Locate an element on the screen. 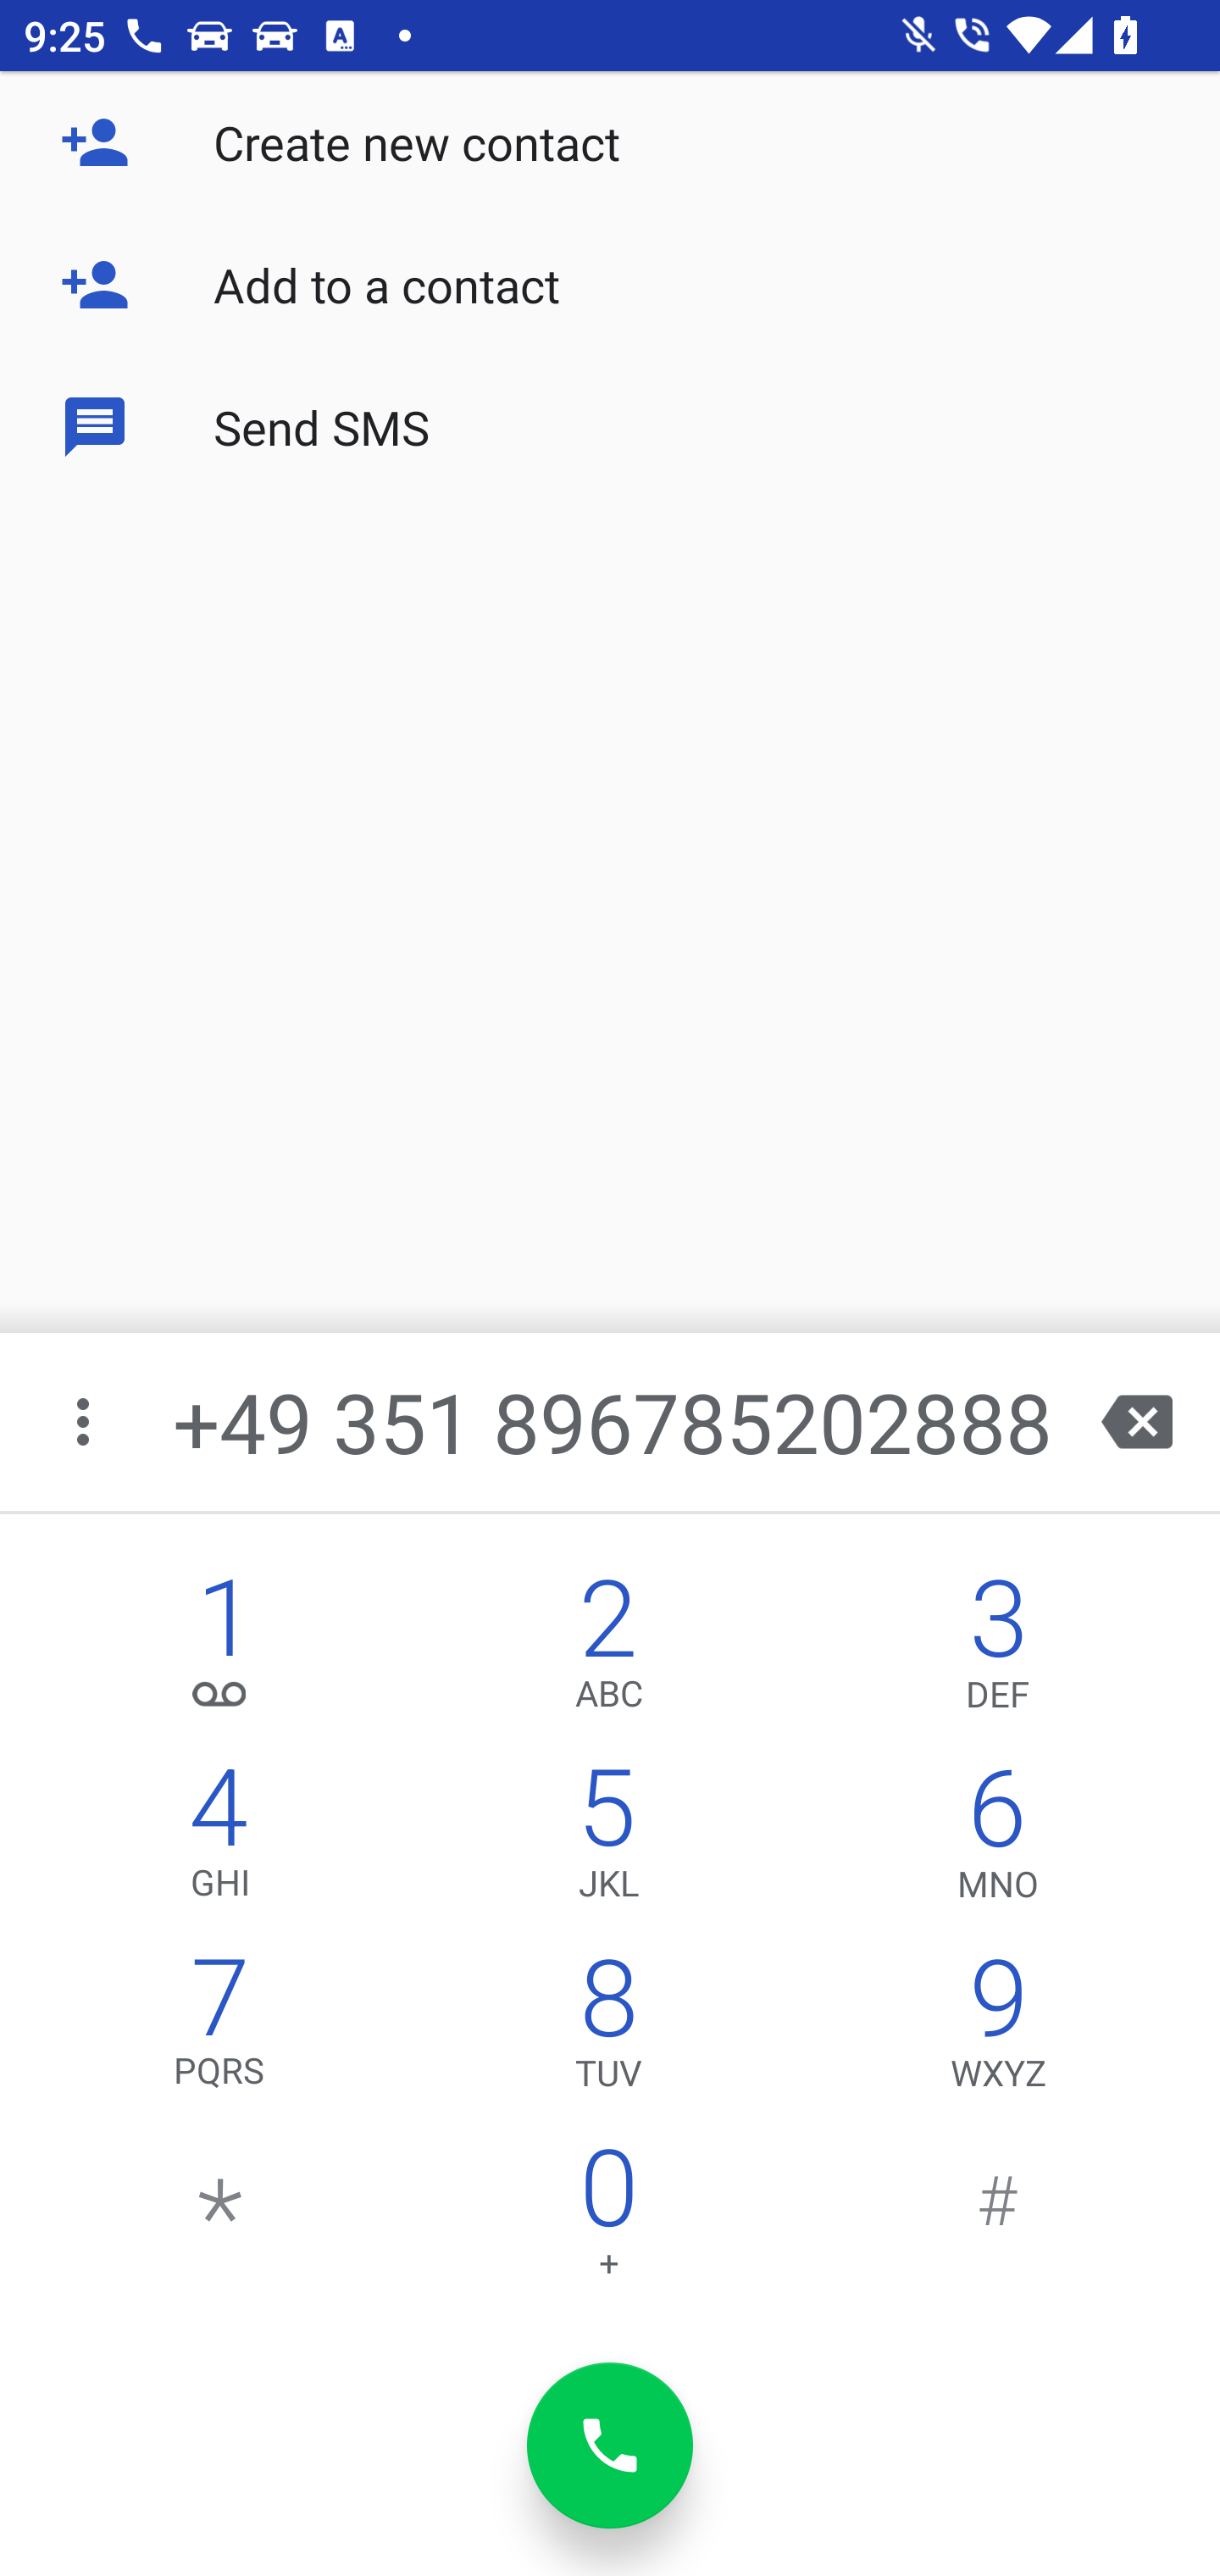  4,GHI 4 GHI is located at coordinates (220, 1840).